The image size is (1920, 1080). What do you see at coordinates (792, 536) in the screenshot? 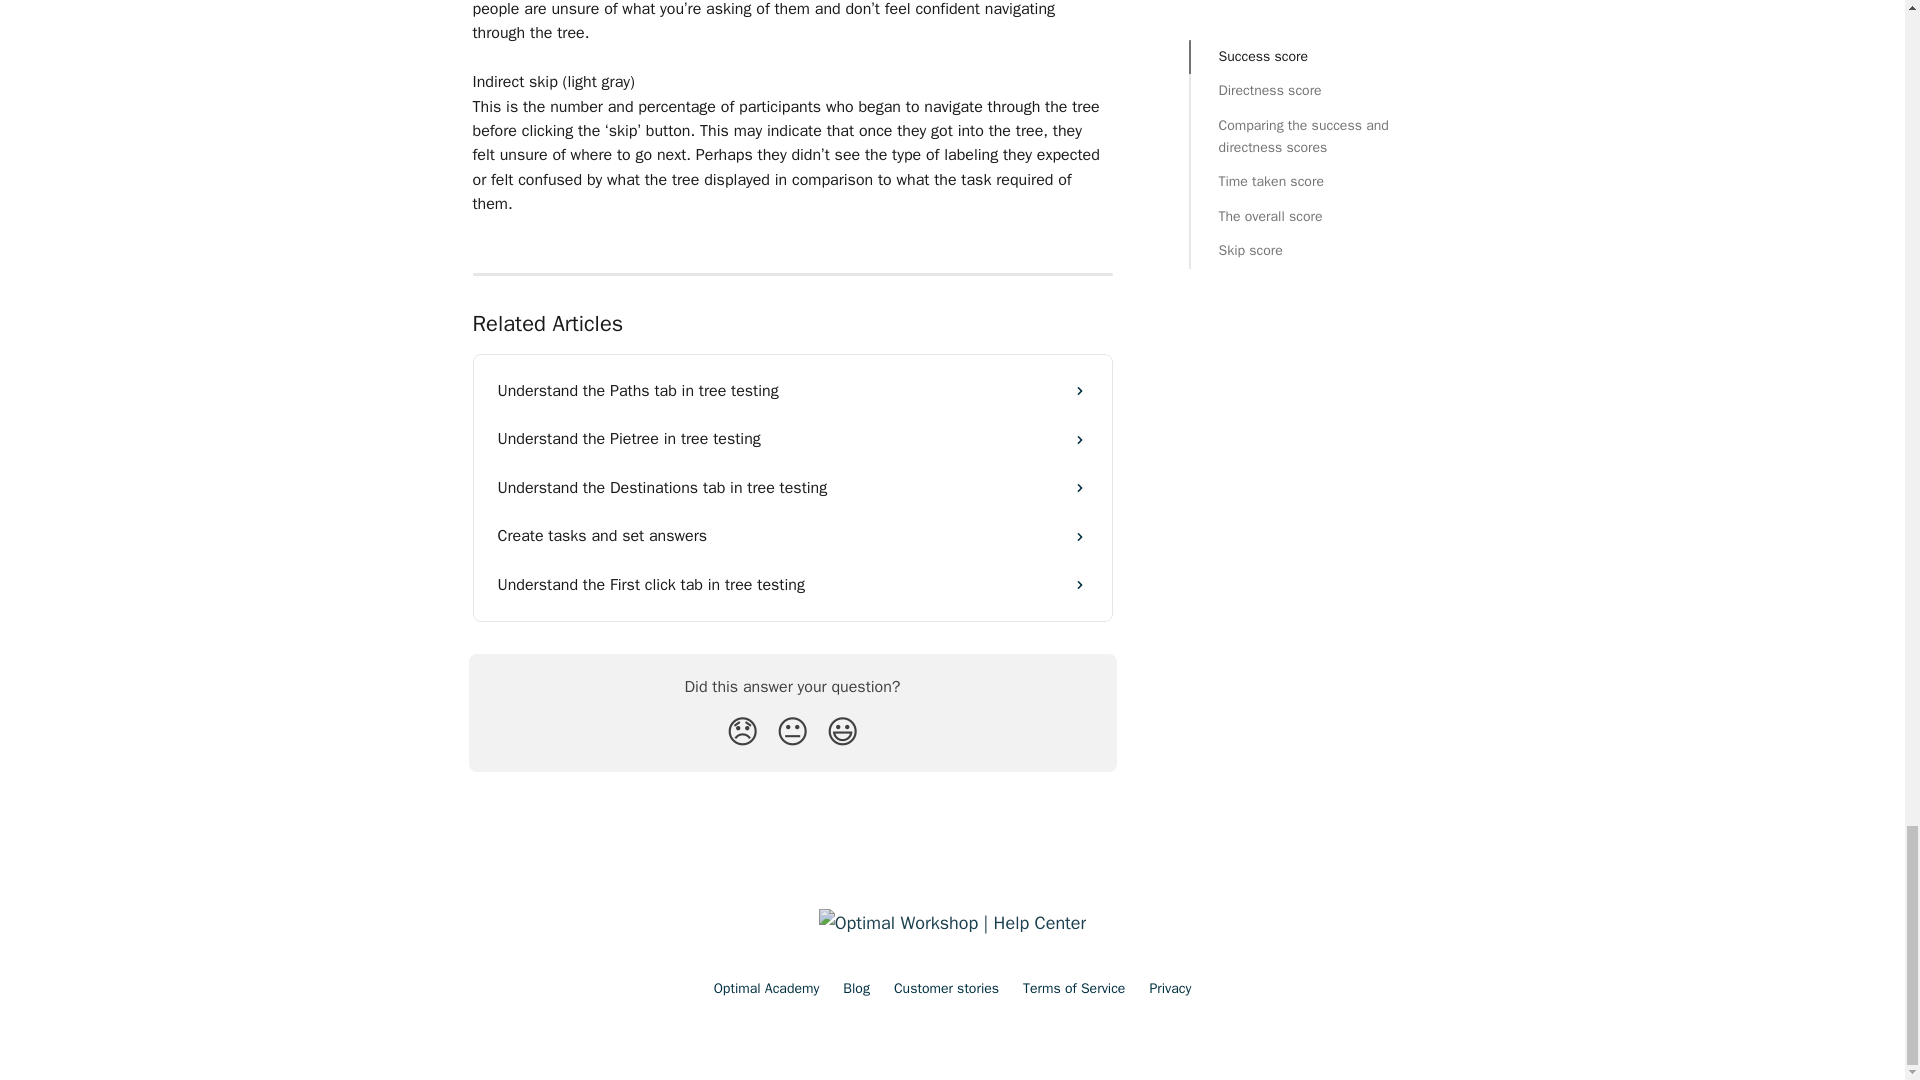
I see `Create tasks and set answers` at bounding box center [792, 536].